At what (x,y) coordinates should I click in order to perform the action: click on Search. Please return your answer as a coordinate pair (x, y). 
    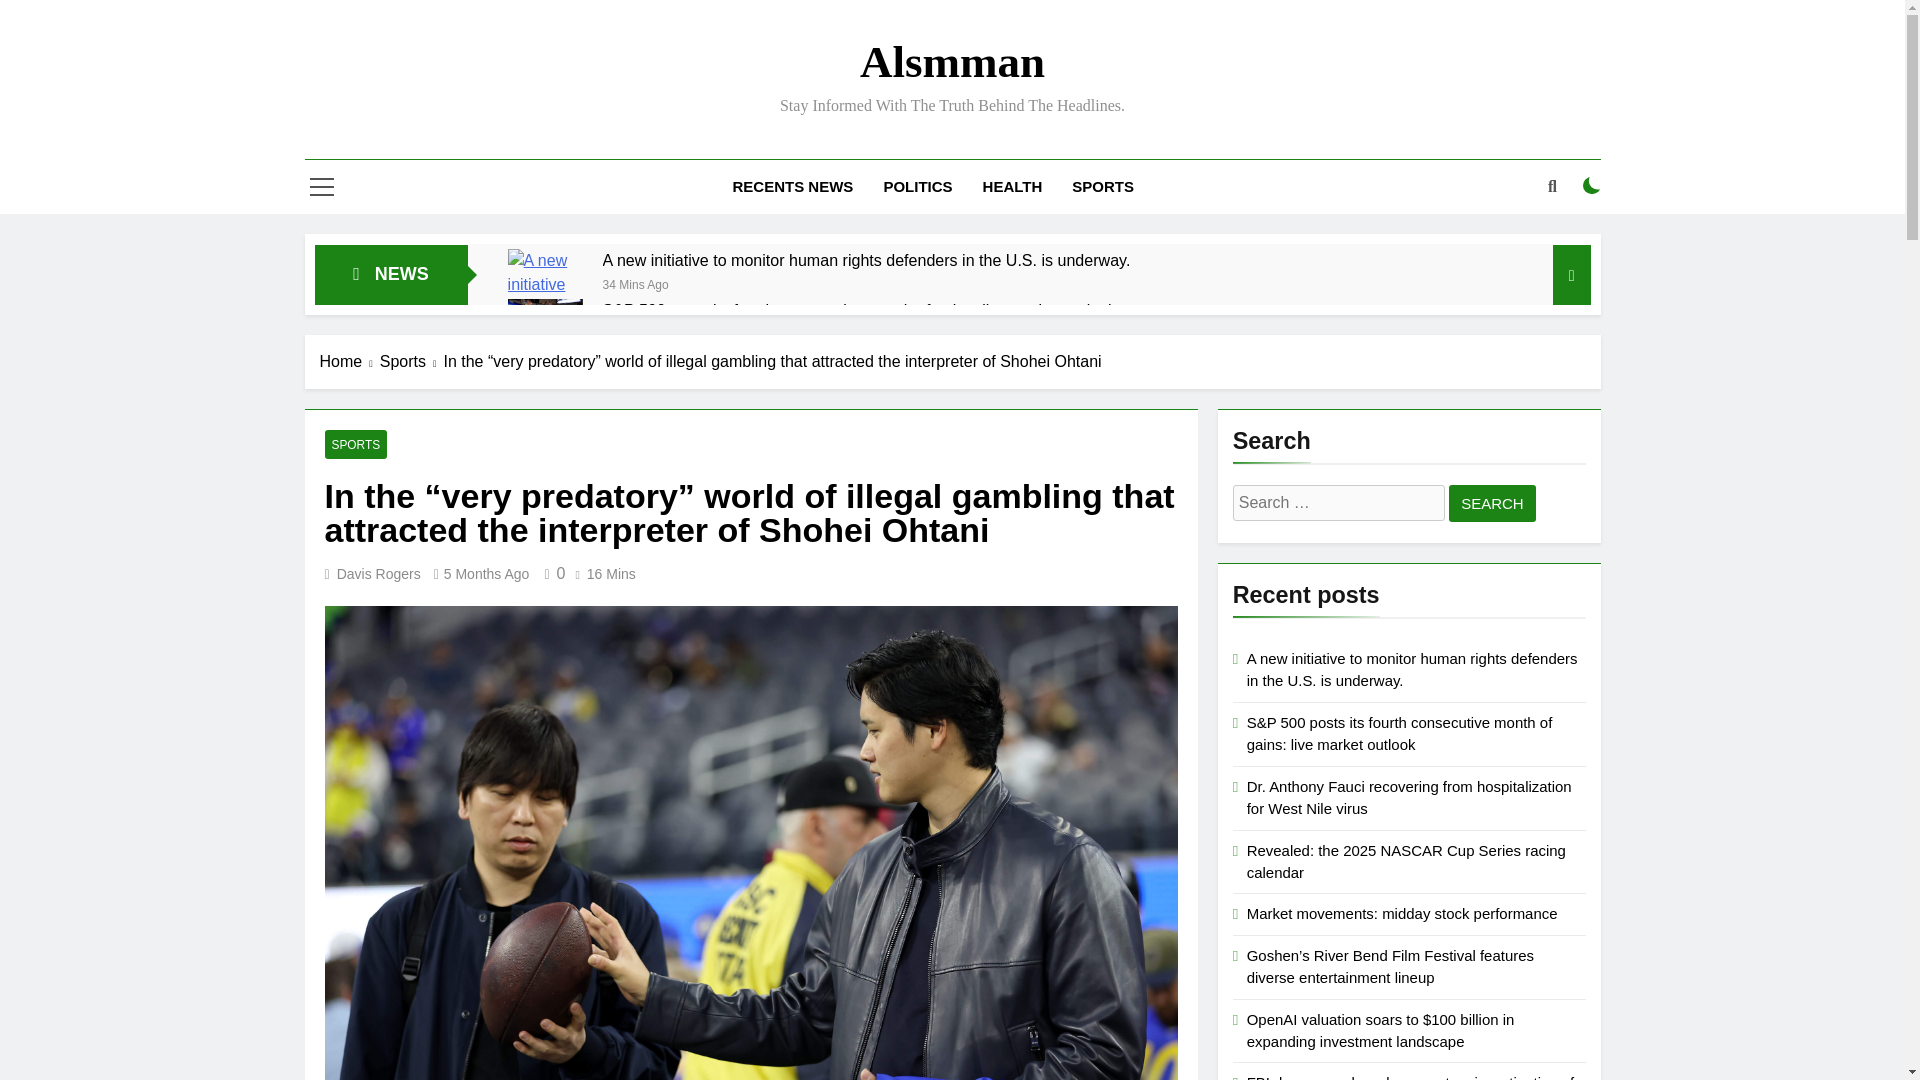
    Looking at the image, I should click on (1492, 502).